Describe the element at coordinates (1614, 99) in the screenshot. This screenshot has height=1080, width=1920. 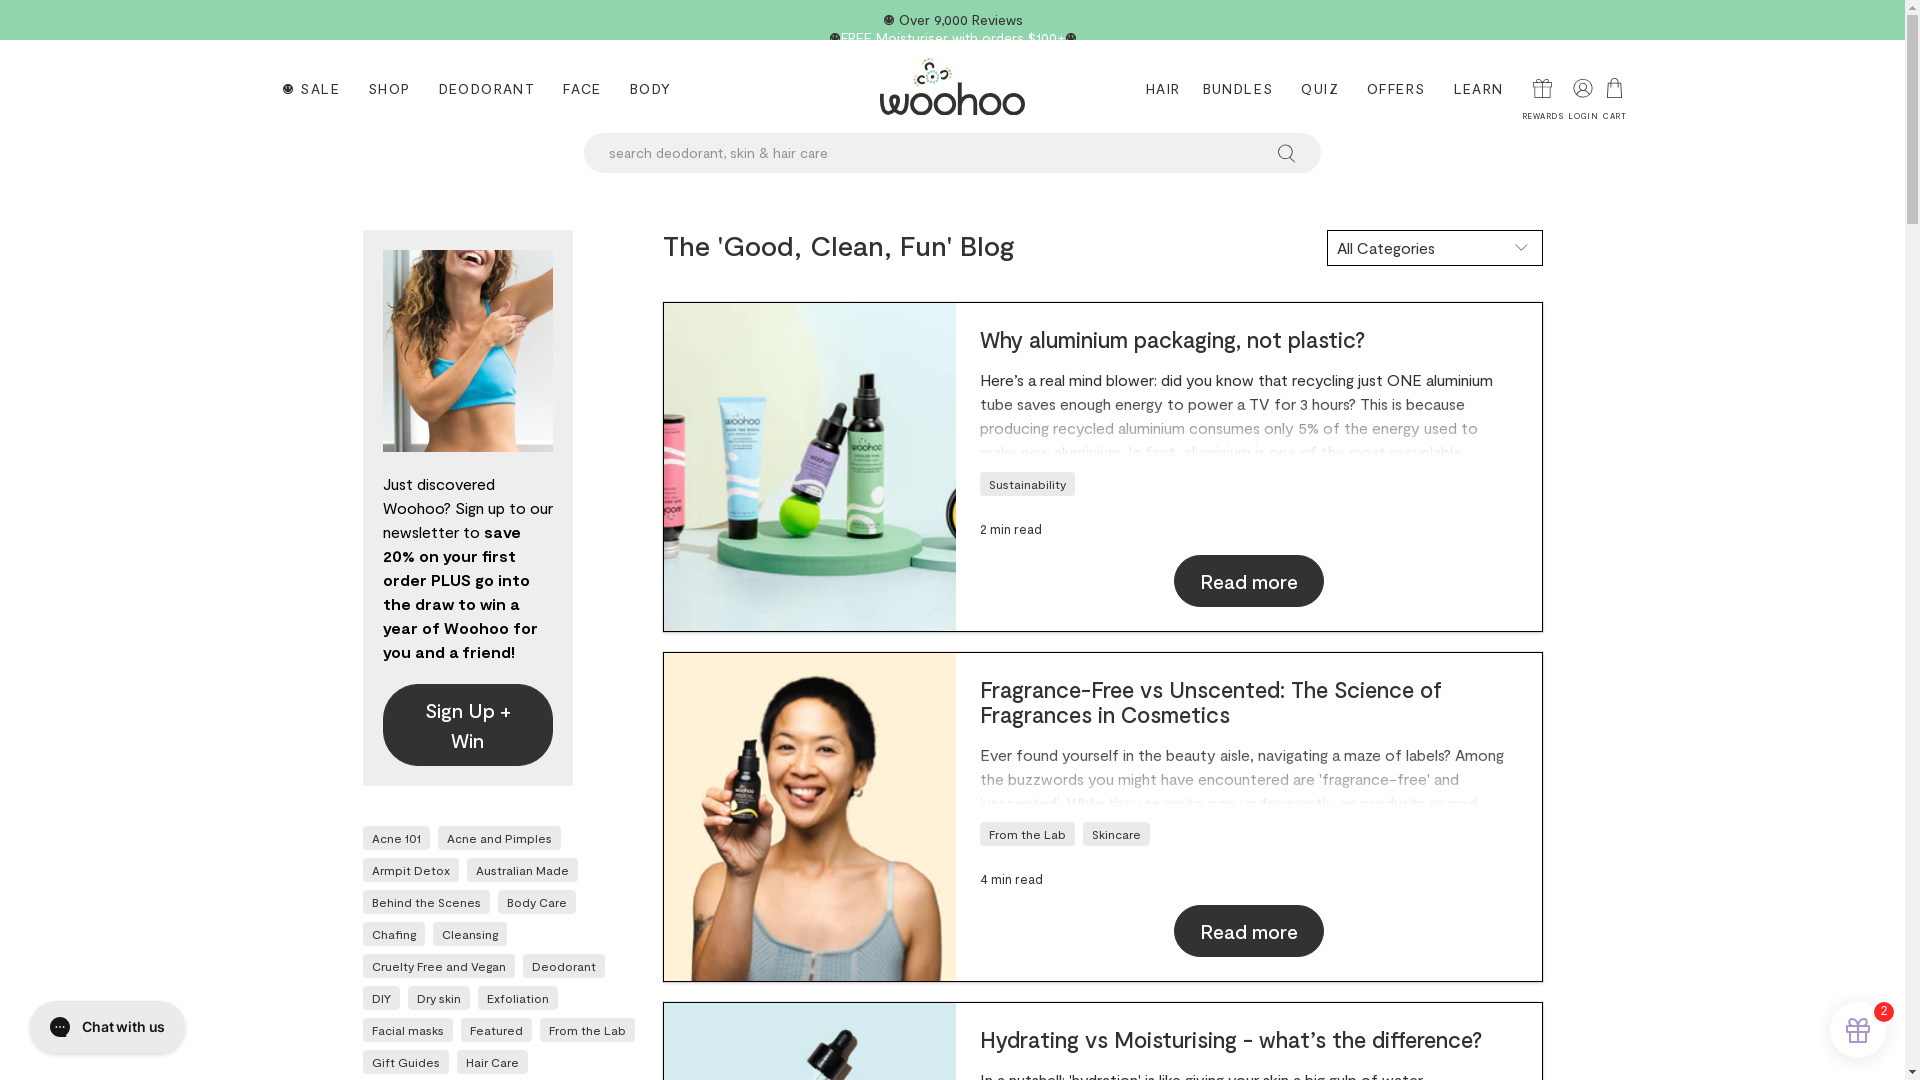
I see `CART` at that location.